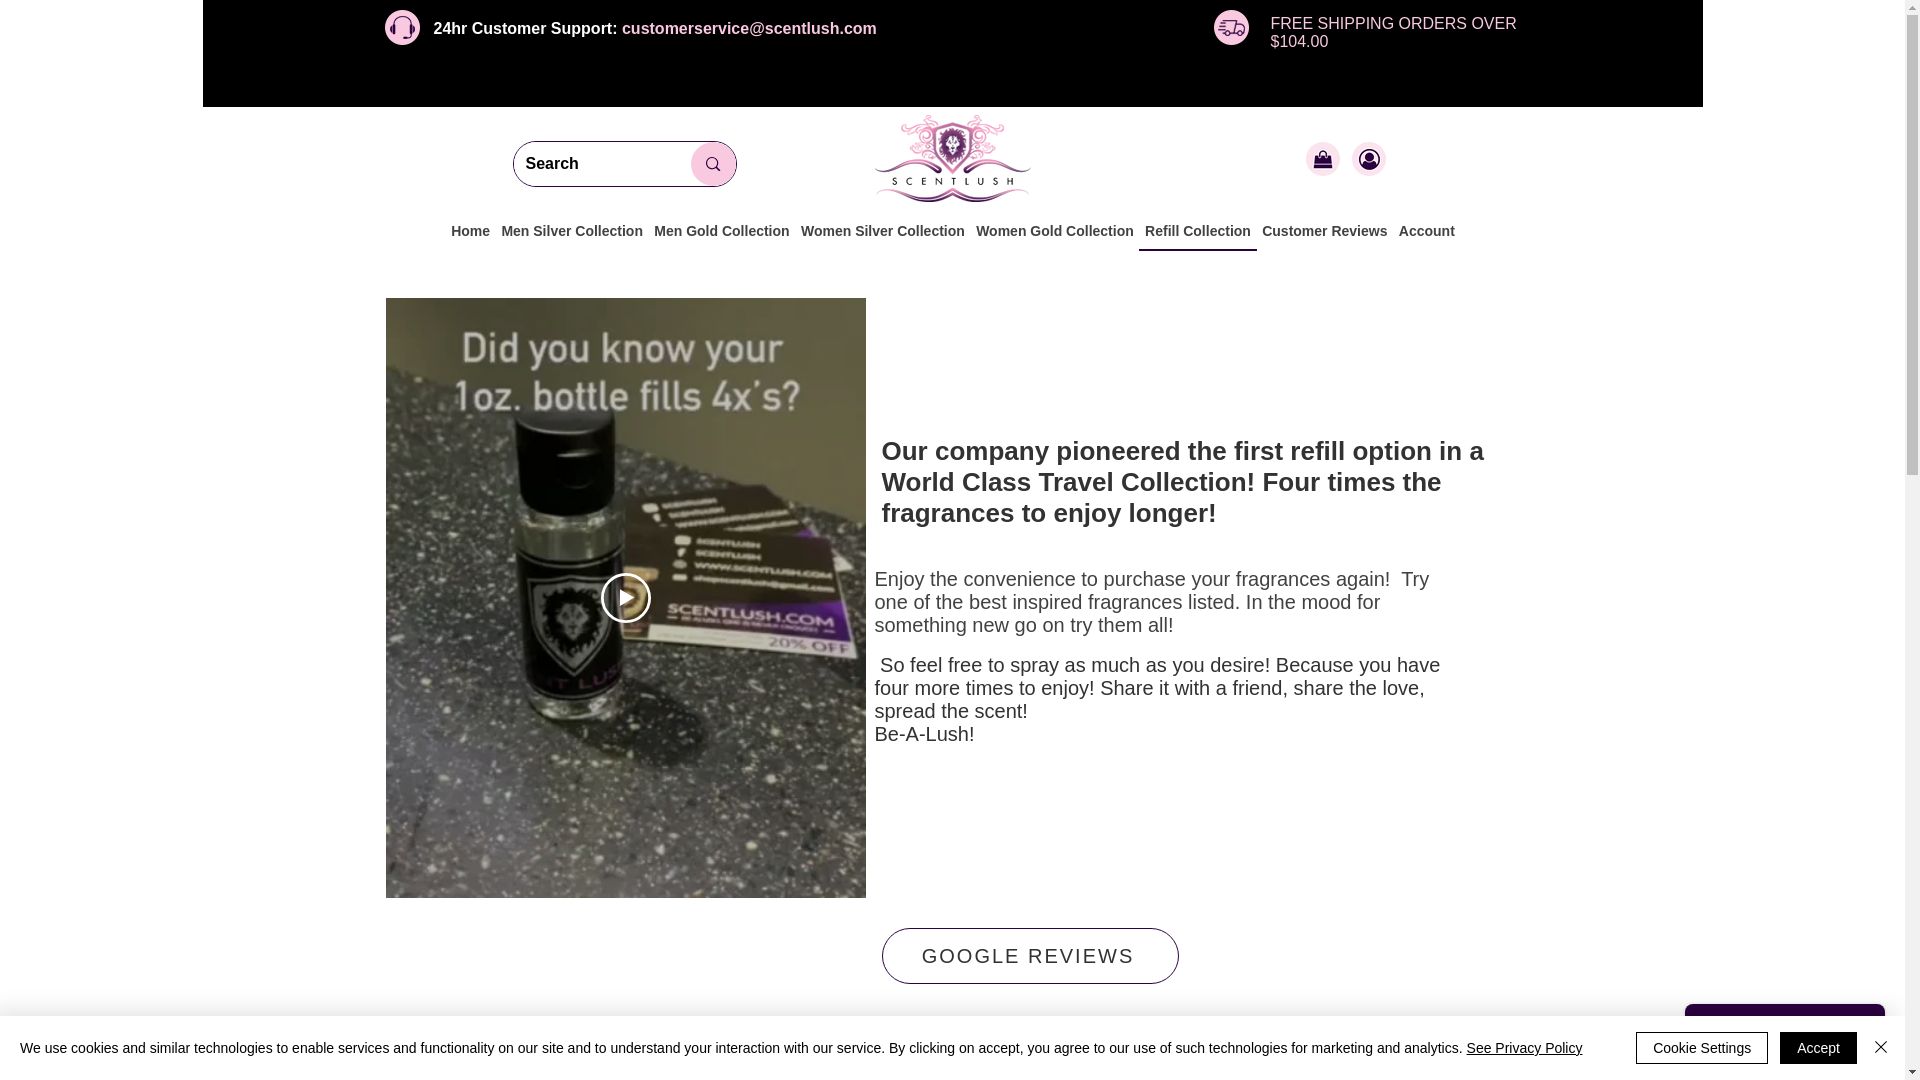 Image resolution: width=1920 pixels, height=1080 pixels. Describe the element at coordinates (1426, 231) in the screenshot. I see `Account` at that location.